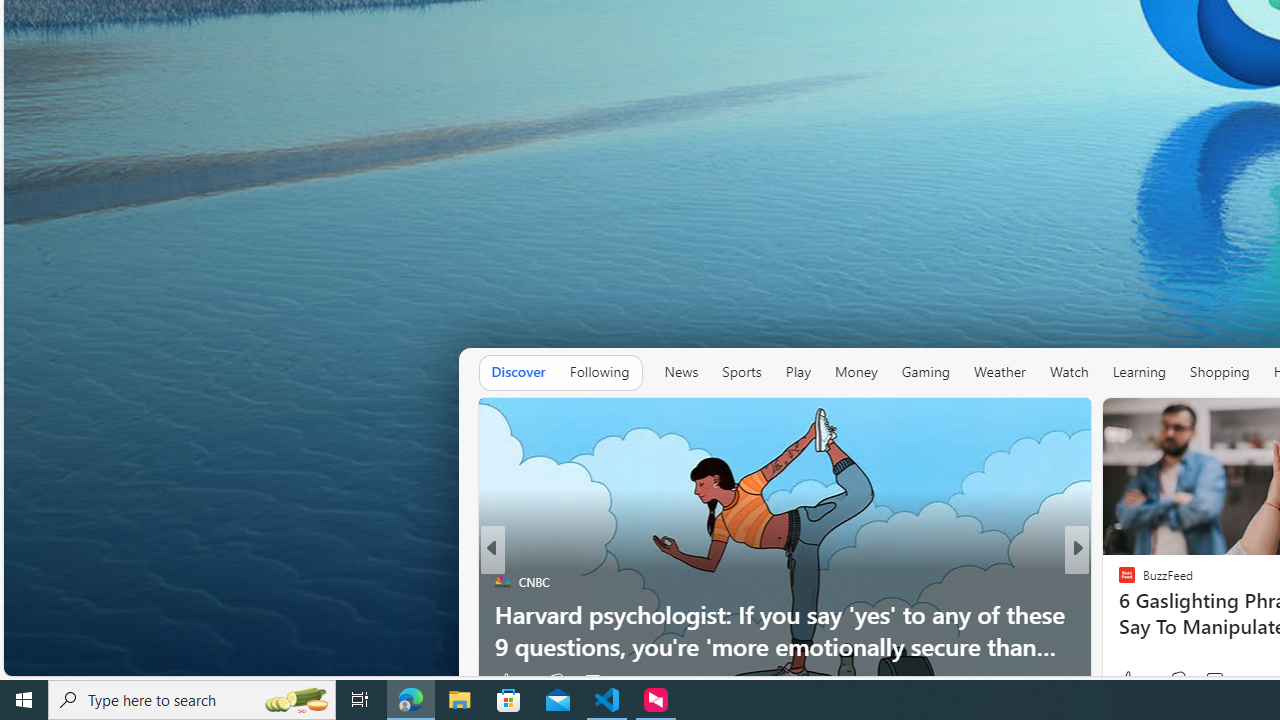 The height and width of the screenshot is (720, 1280). What do you see at coordinates (1128, 681) in the screenshot?
I see `33 Like` at bounding box center [1128, 681].